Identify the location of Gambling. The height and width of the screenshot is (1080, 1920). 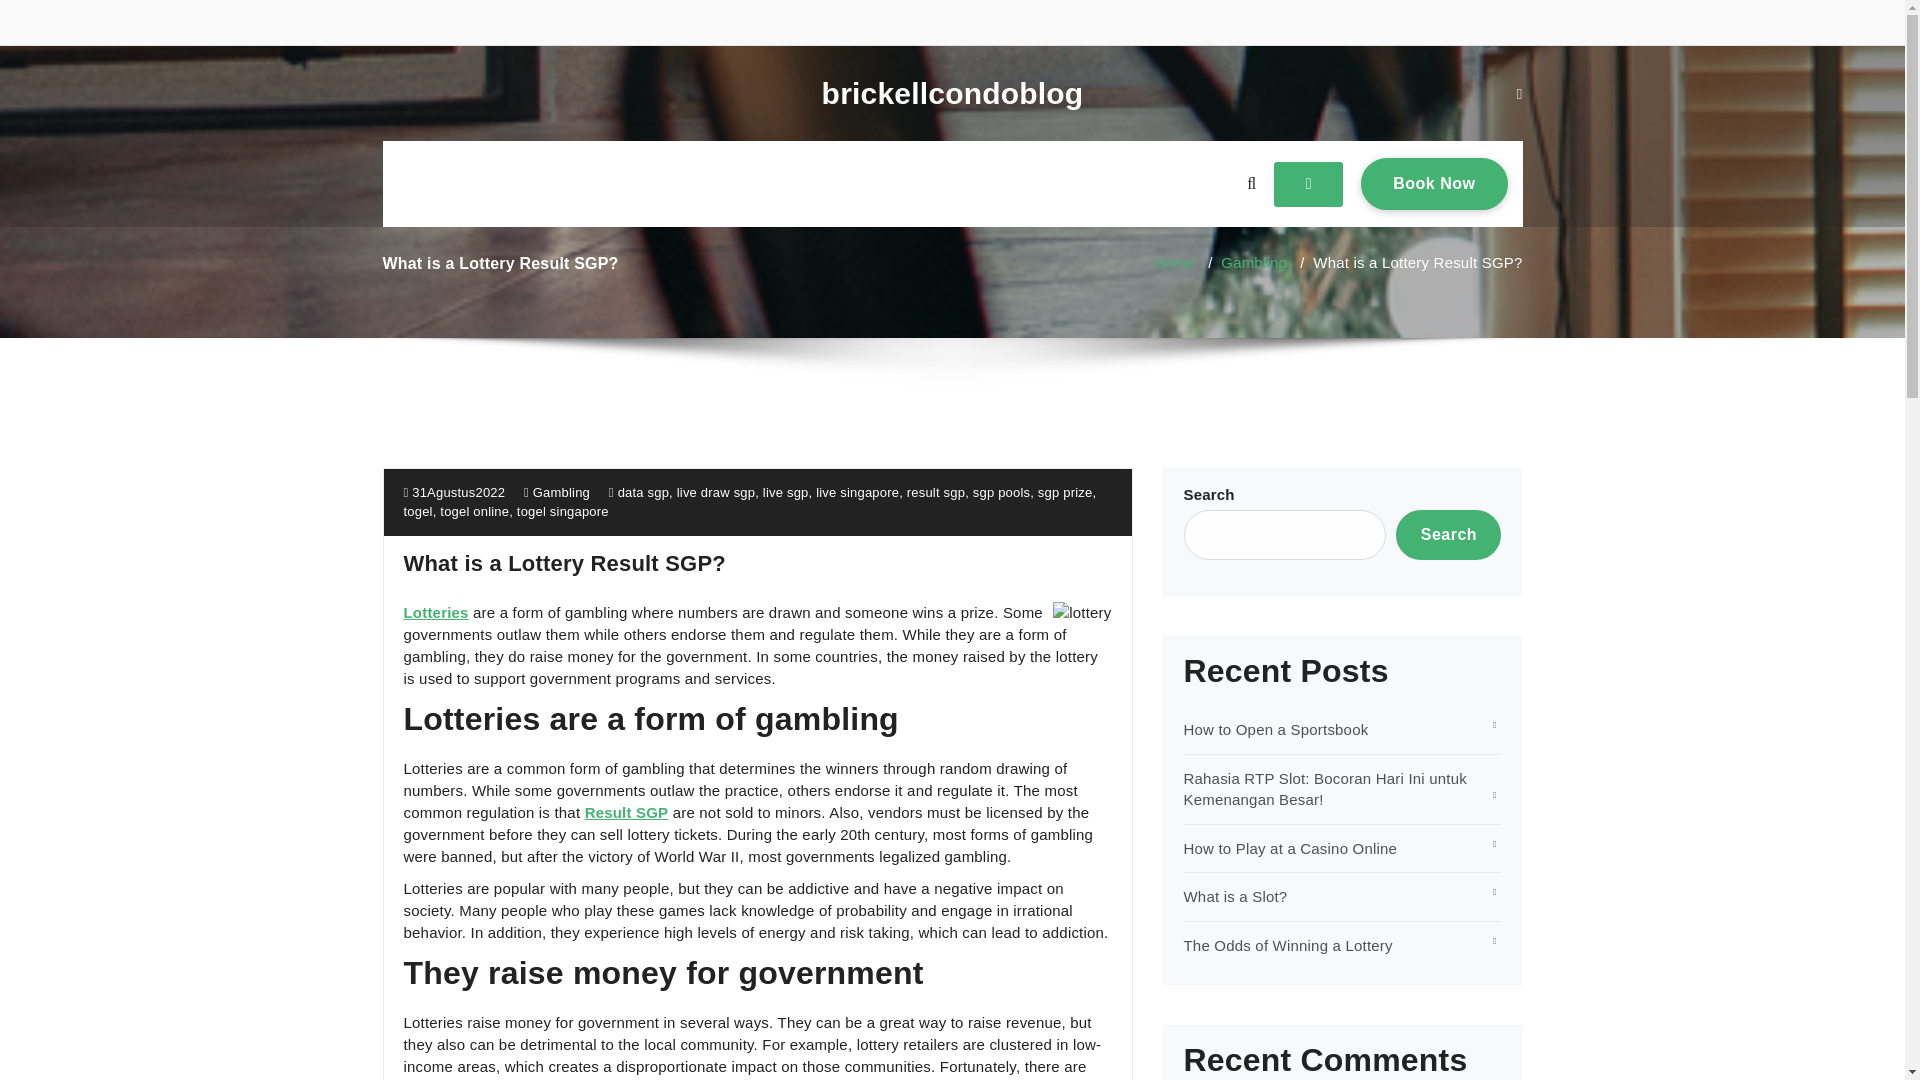
(1254, 262).